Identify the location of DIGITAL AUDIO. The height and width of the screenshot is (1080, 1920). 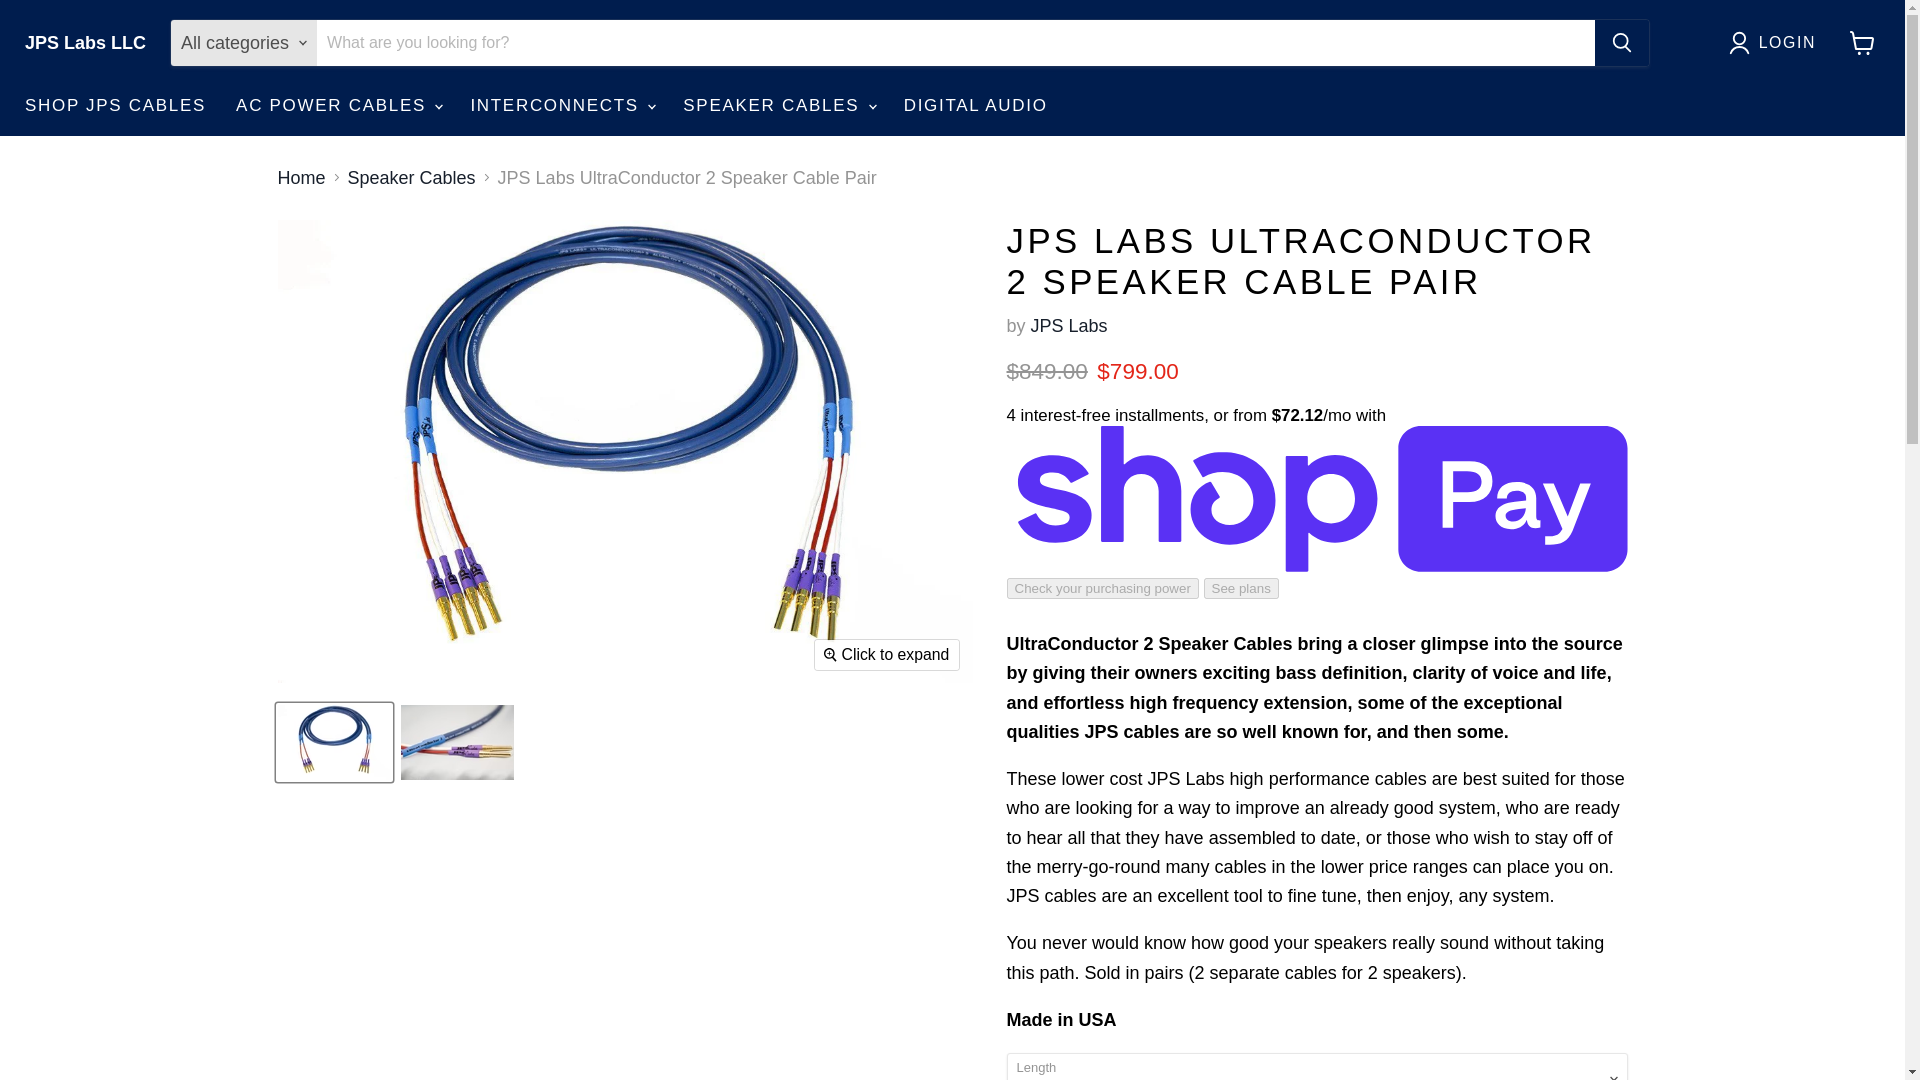
(976, 106).